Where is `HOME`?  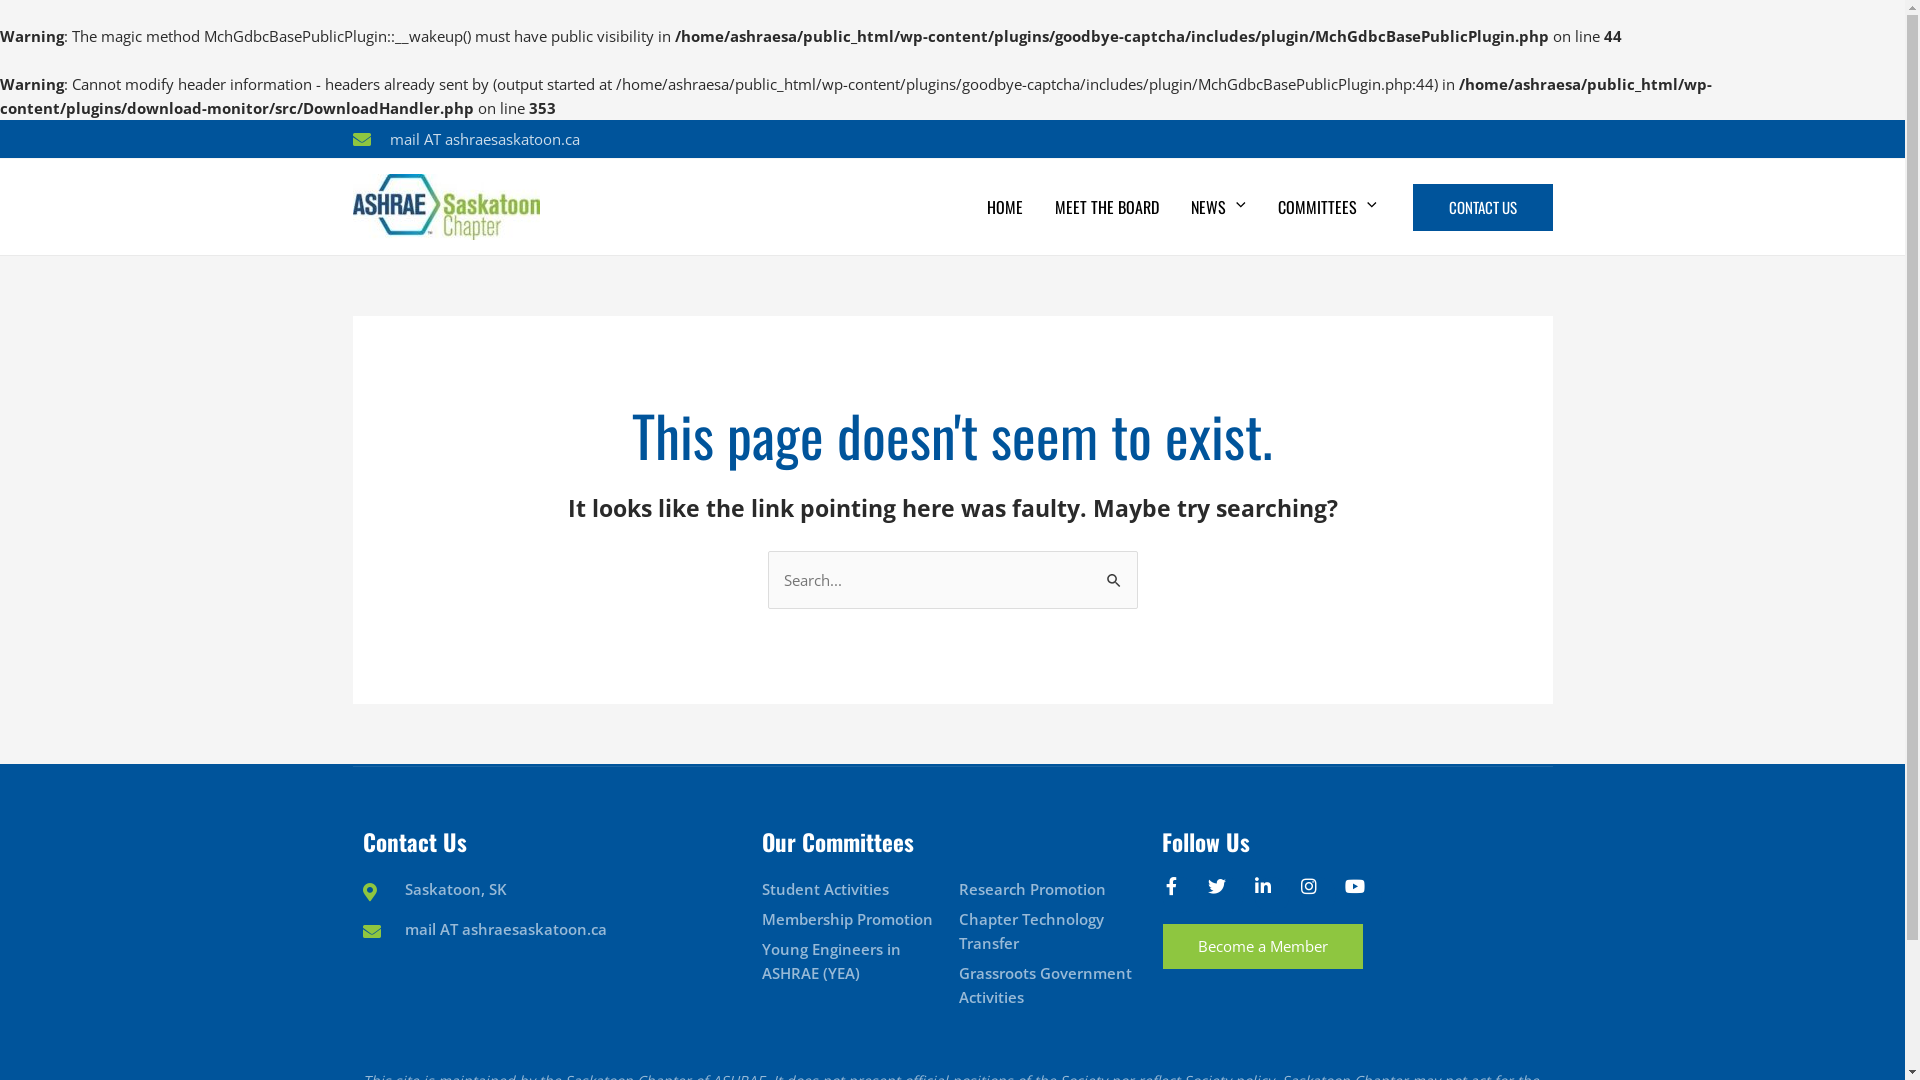
HOME is located at coordinates (1005, 207).